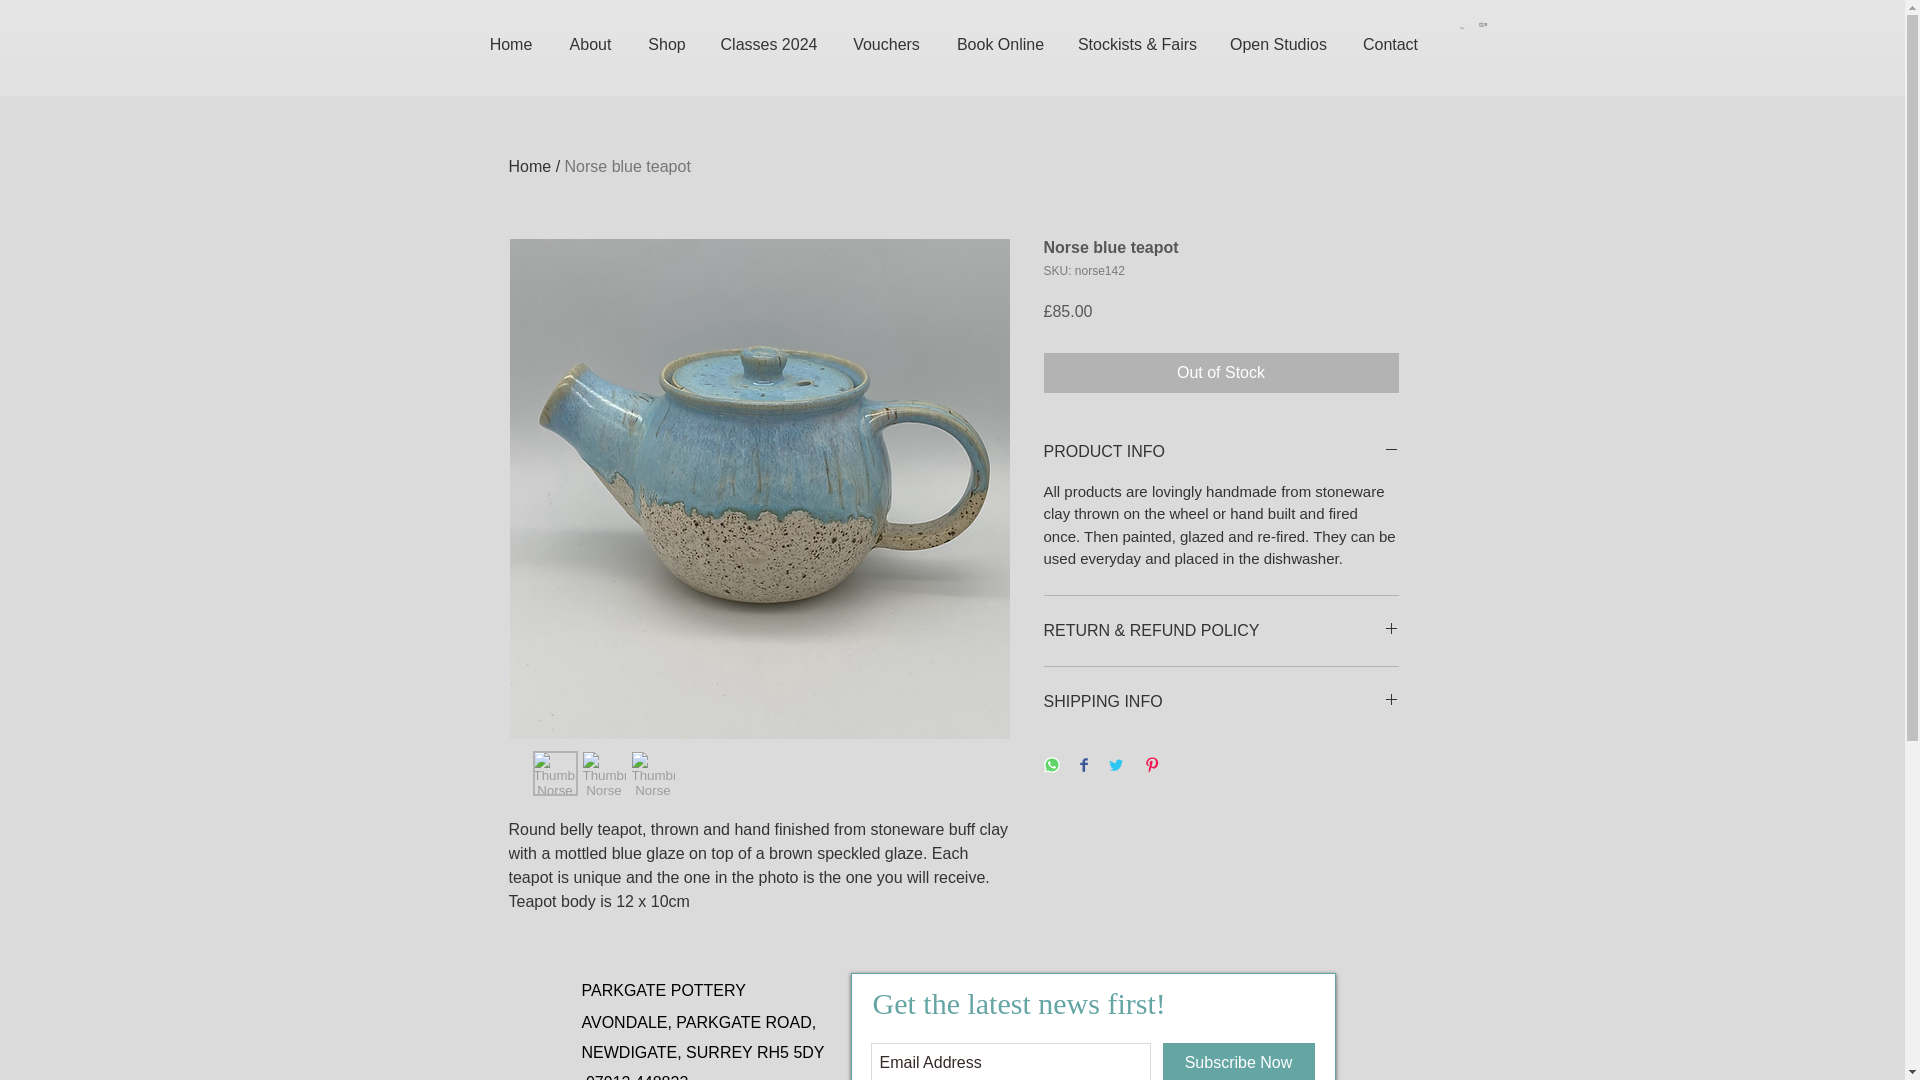 Image resolution: width=1920 pixels, height=1080 pixels. Describe the element at coordinates (886, 45) in the screenshot. I see `Vouchers` at that location.